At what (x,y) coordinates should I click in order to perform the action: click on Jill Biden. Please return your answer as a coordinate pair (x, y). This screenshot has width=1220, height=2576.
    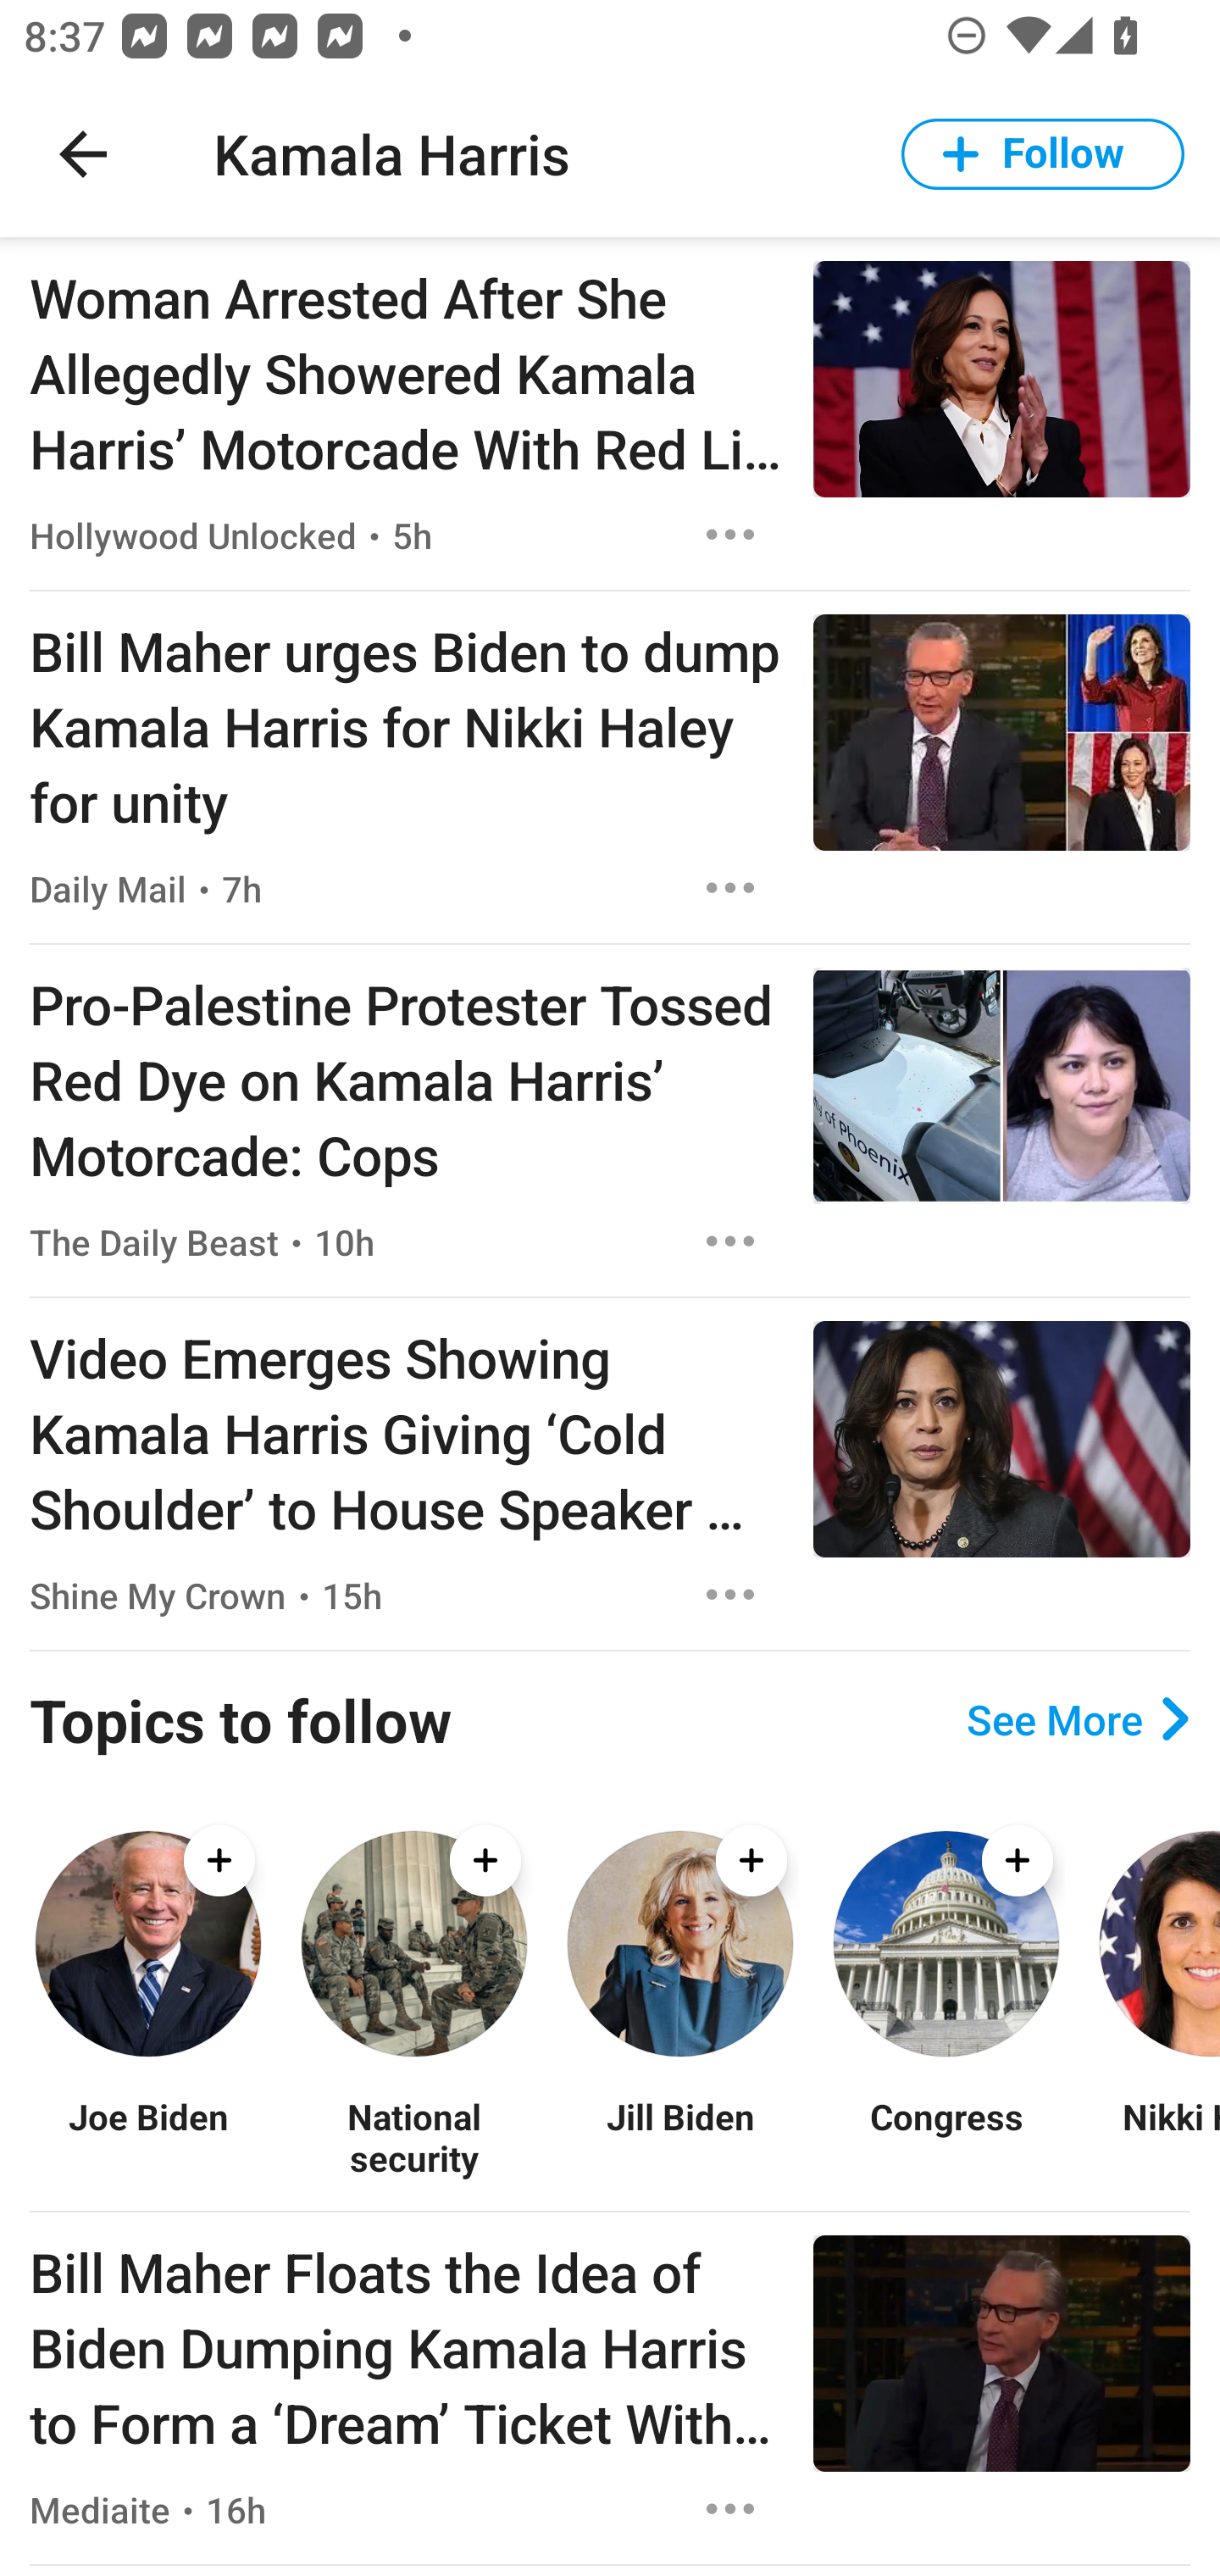
    Looking at the image, I should click on (679, 2136).